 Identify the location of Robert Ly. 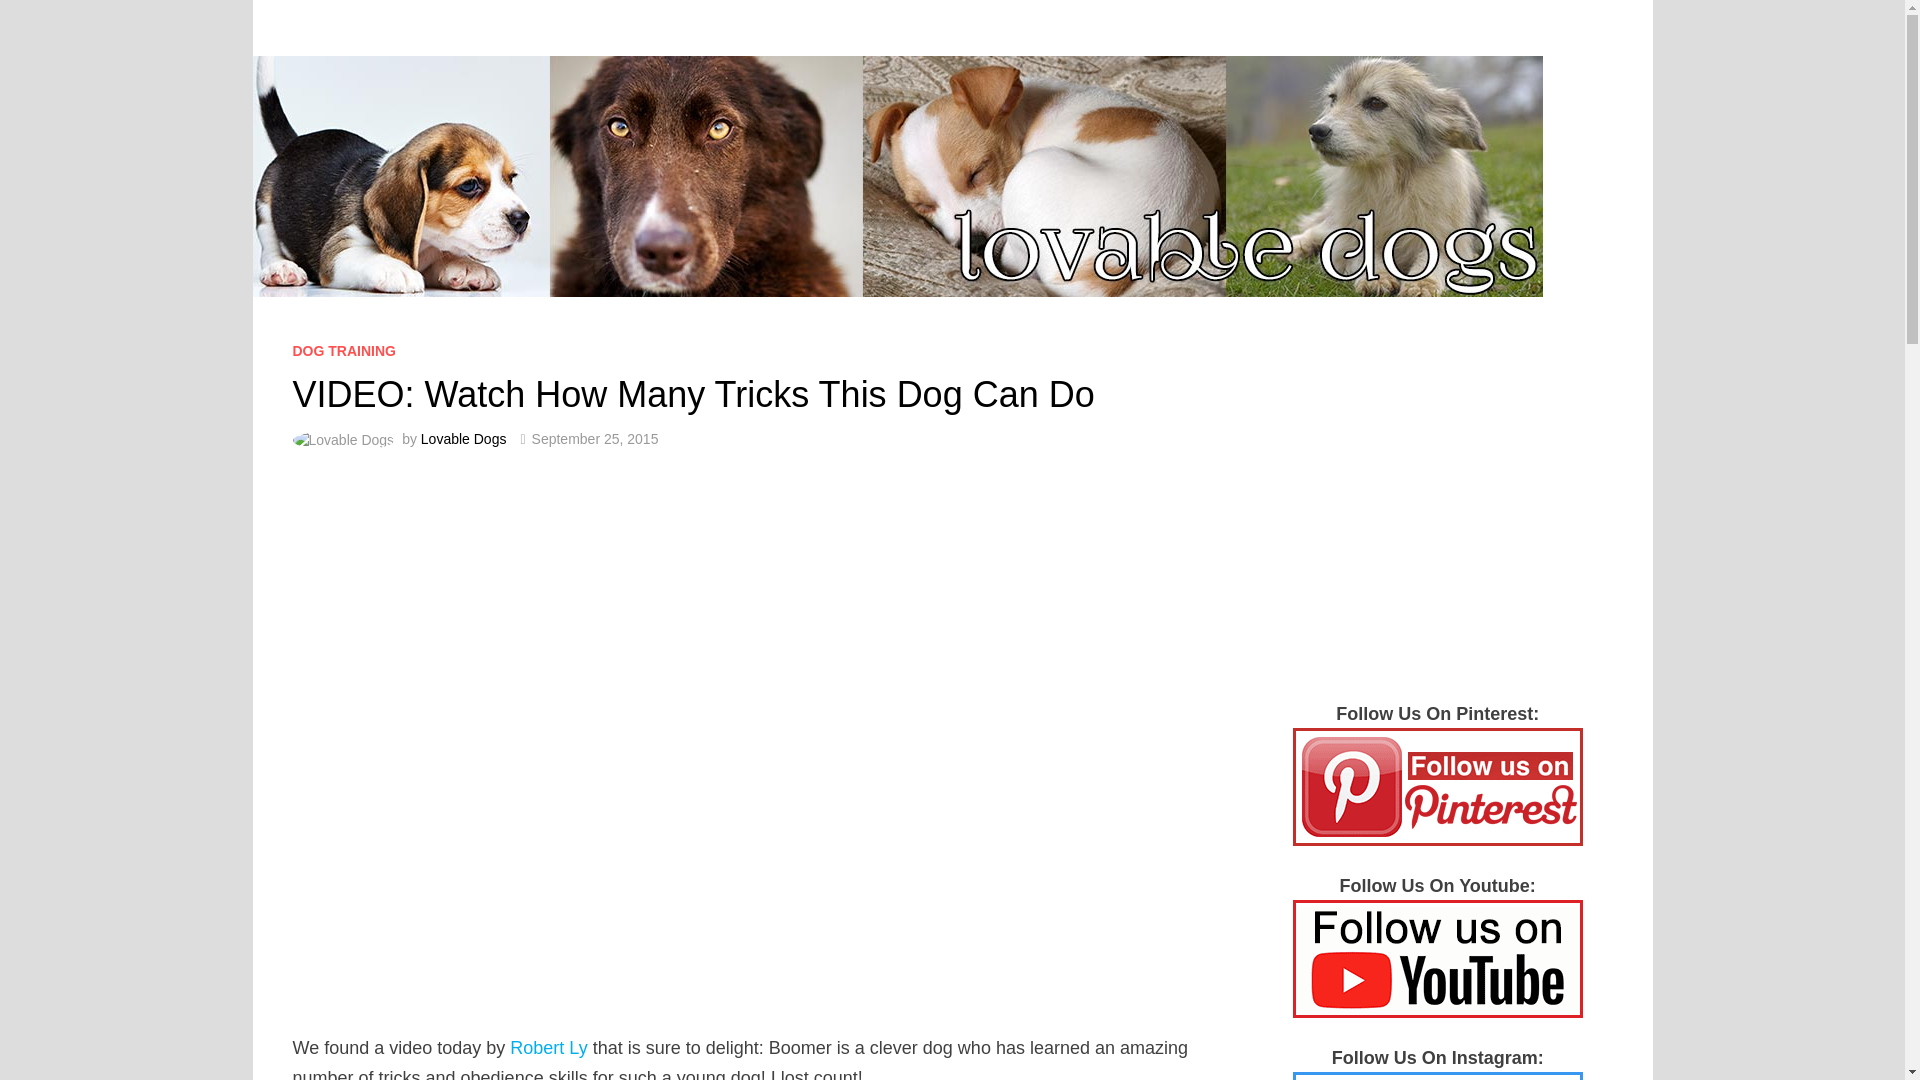
(548, 1048).